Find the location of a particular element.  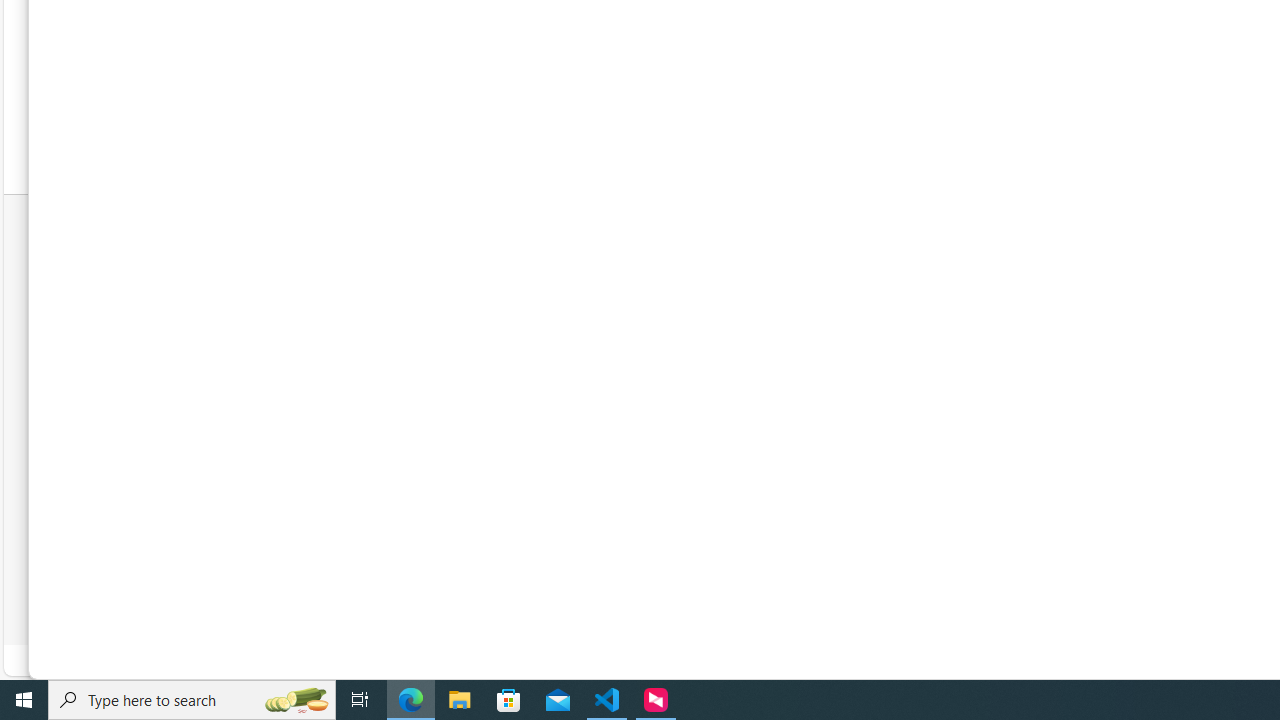

Start selling is located at coordinates (923, 288).